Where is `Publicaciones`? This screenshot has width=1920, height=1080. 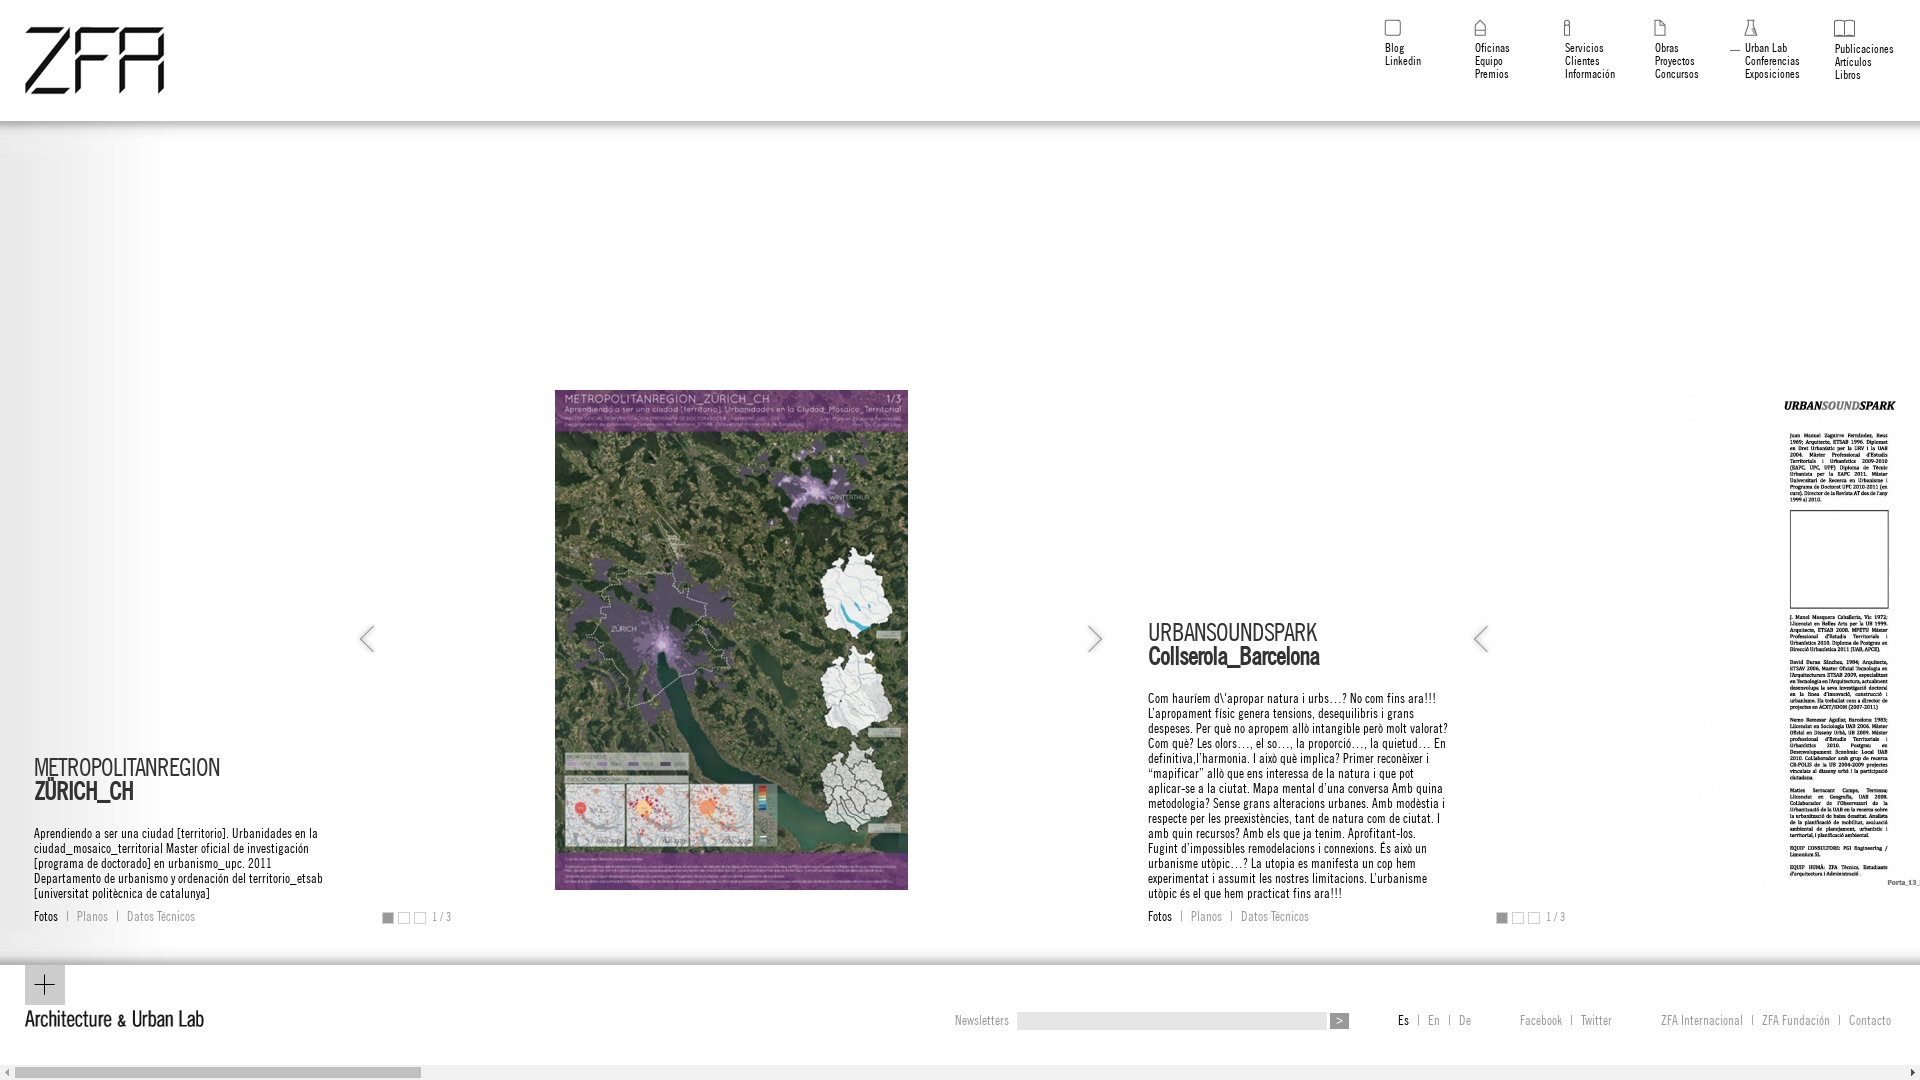 Publicaciones is located at coordinates (1857, 49).